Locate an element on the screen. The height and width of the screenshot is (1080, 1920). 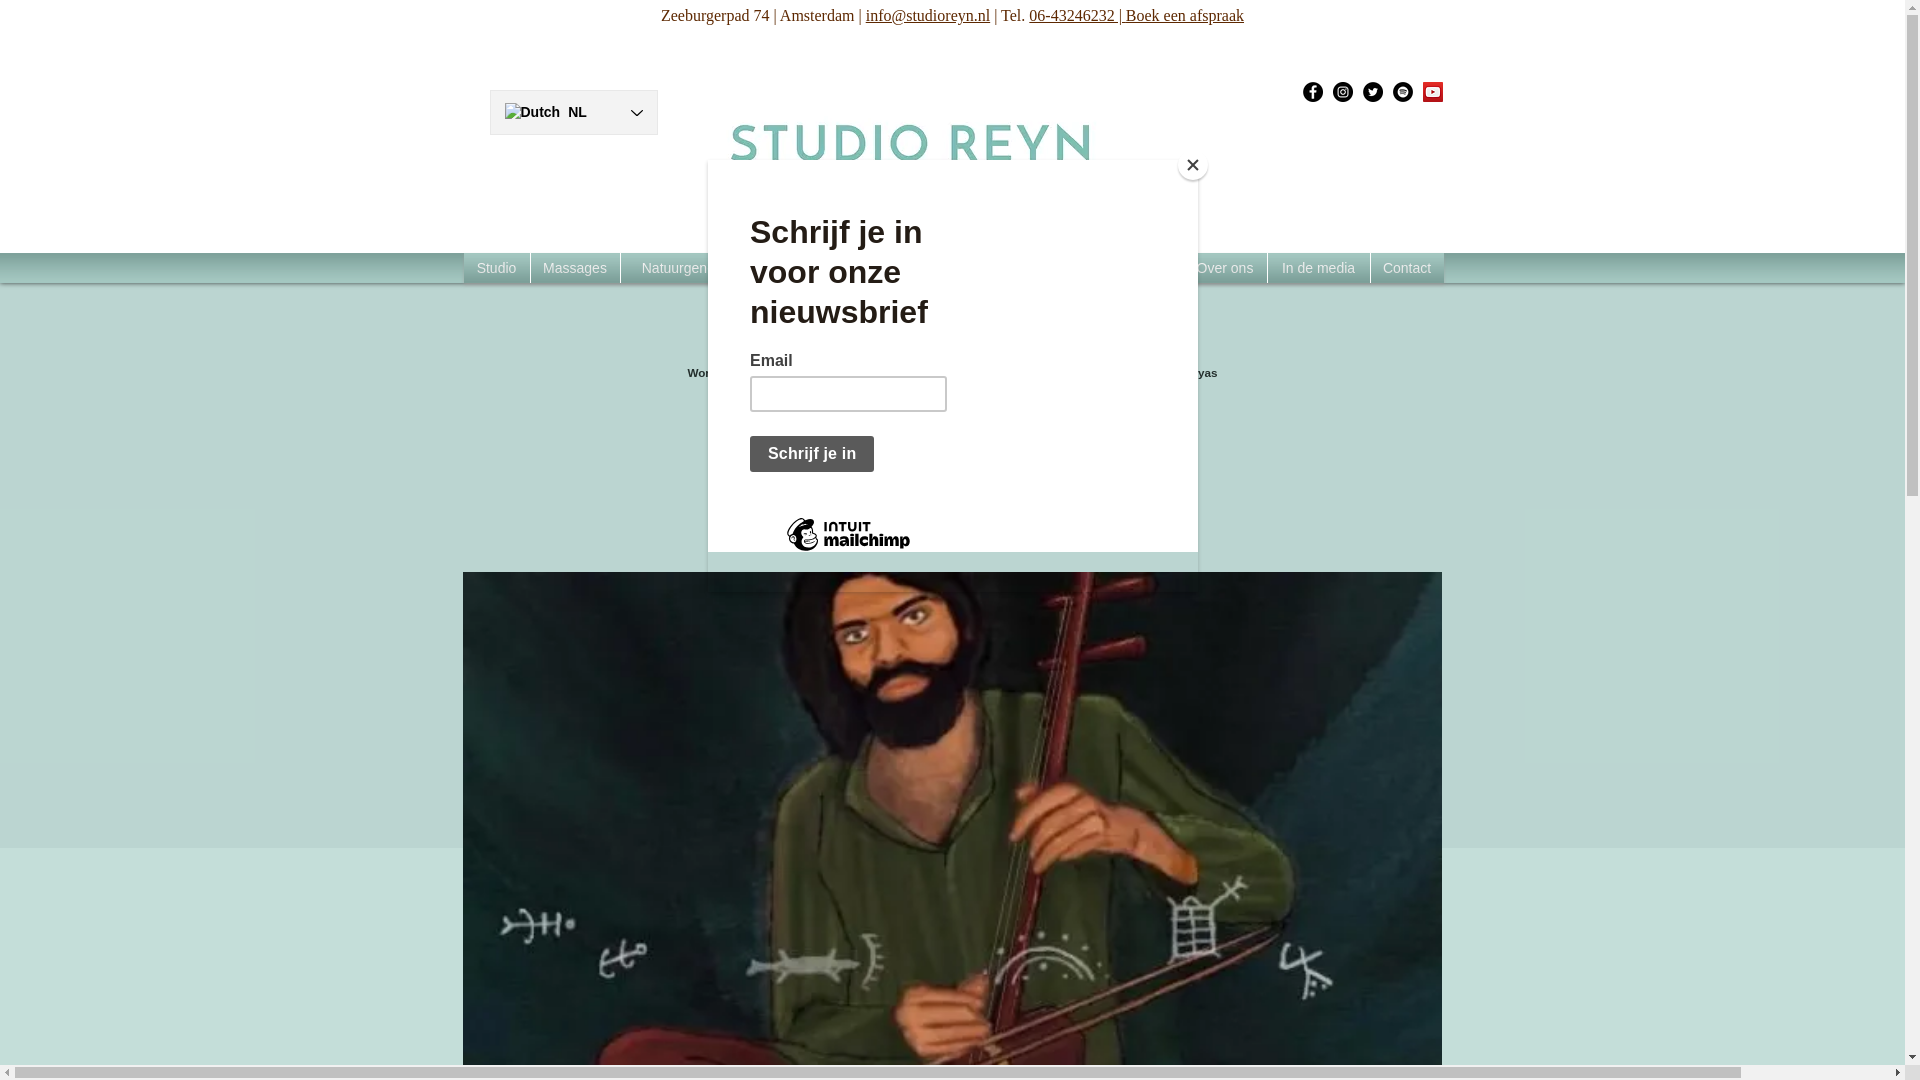
Over ons is located at coordinates (1226, 267).